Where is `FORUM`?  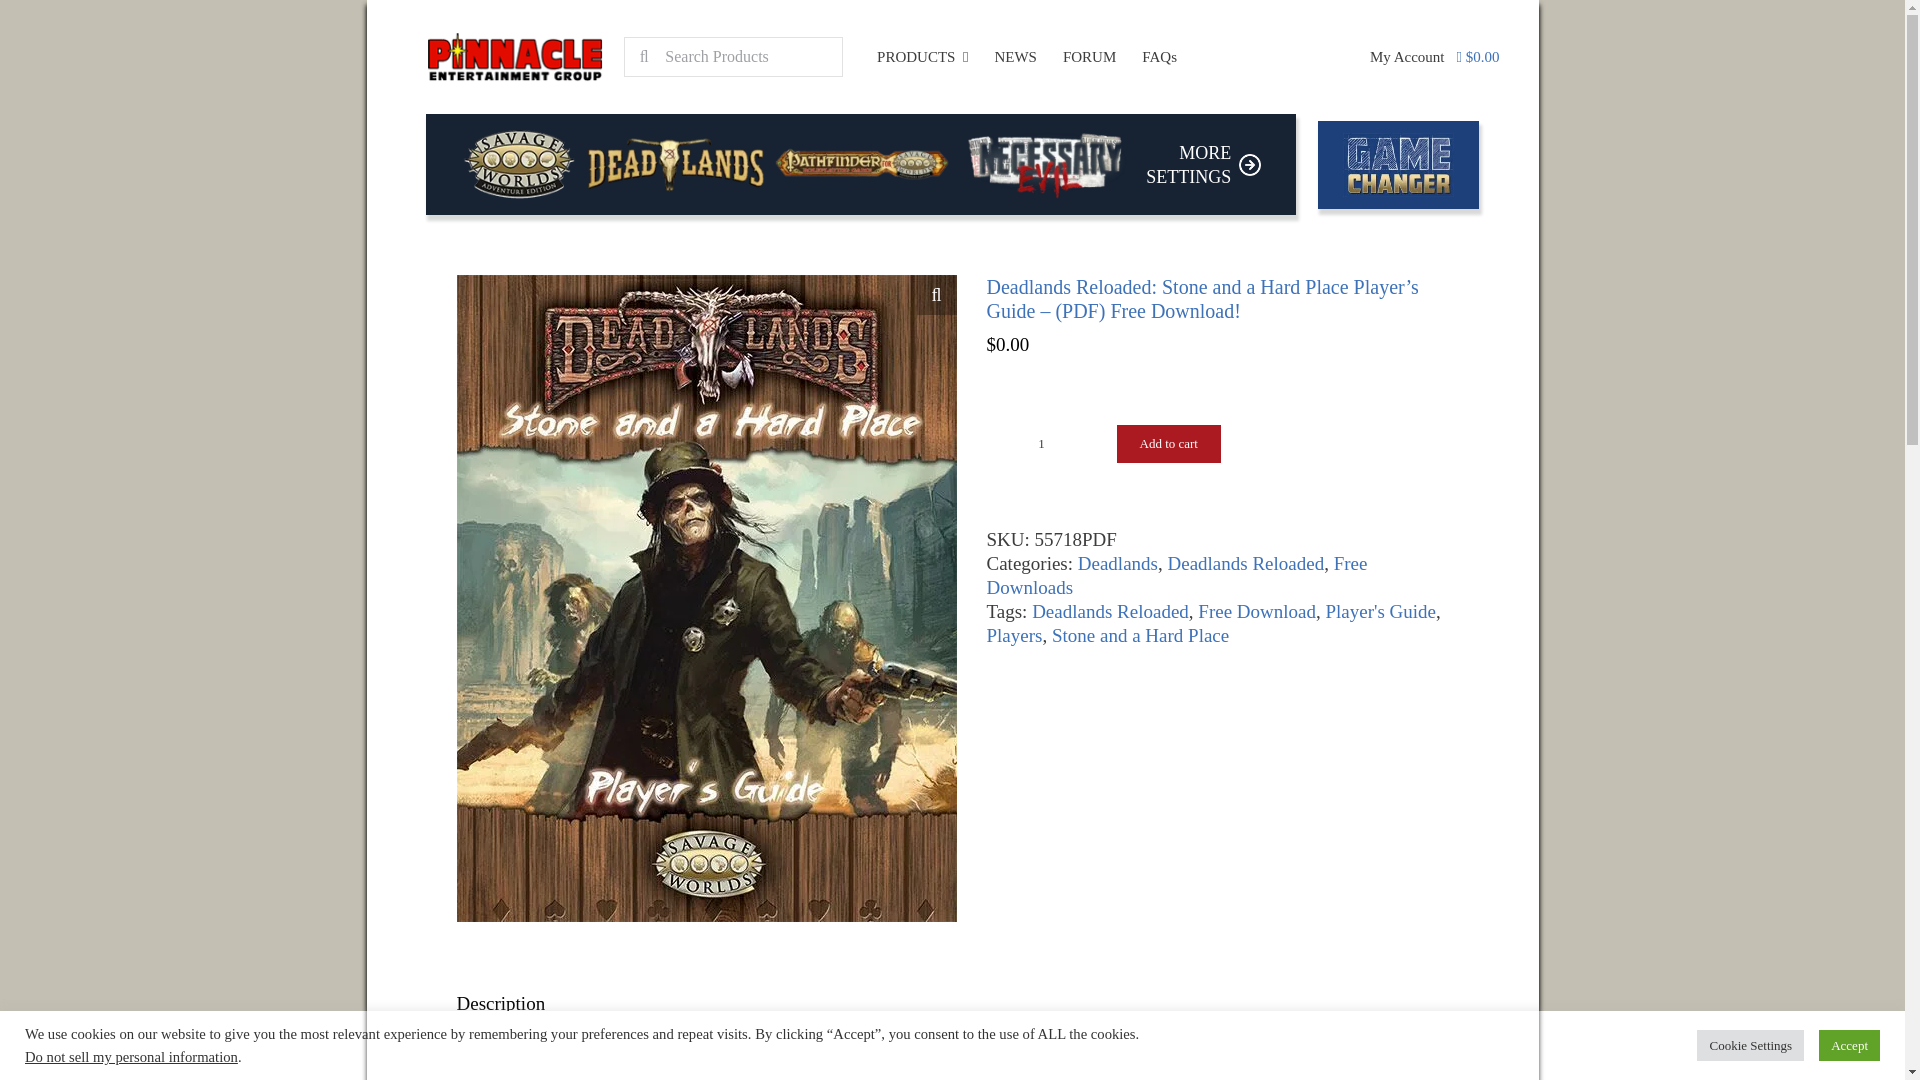
FORUM is located at coordinates (1089, 56).